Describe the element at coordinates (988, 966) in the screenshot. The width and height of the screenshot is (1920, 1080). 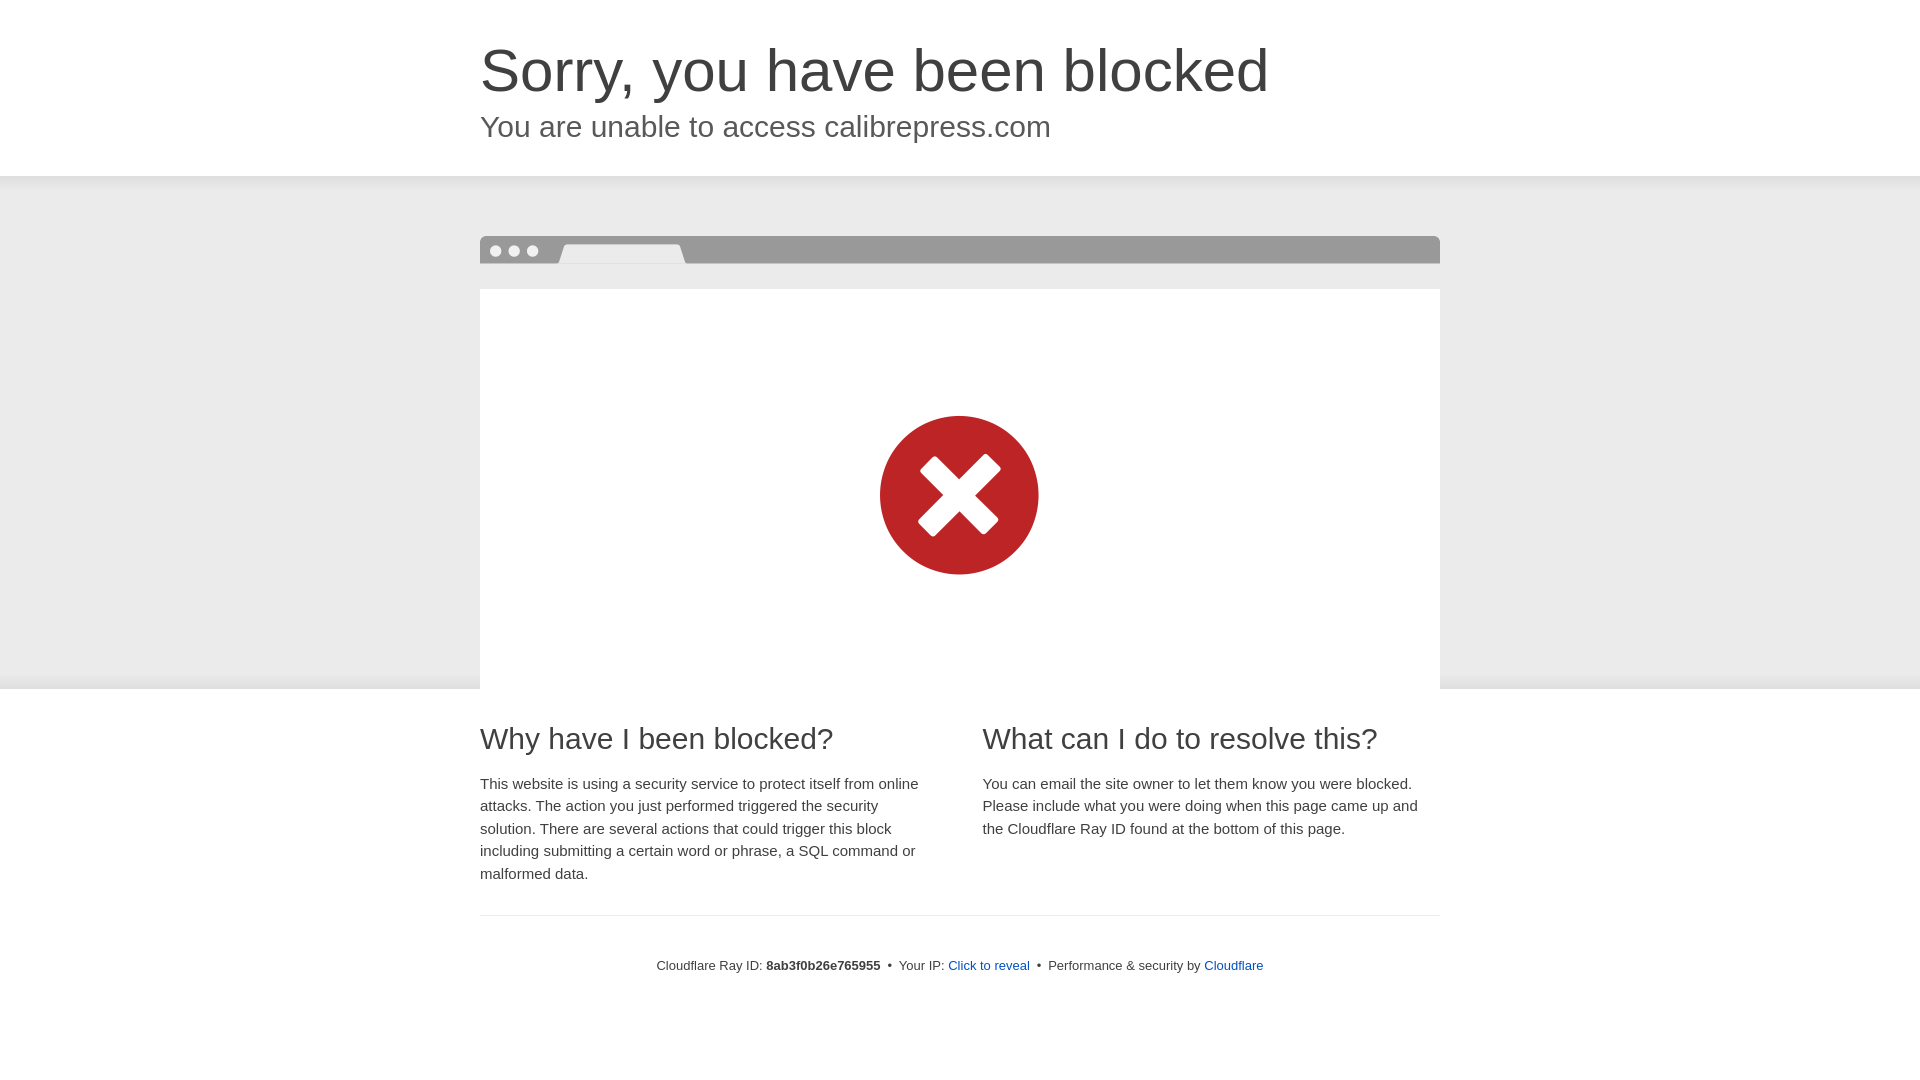
I see `Click to reveal` at that location.